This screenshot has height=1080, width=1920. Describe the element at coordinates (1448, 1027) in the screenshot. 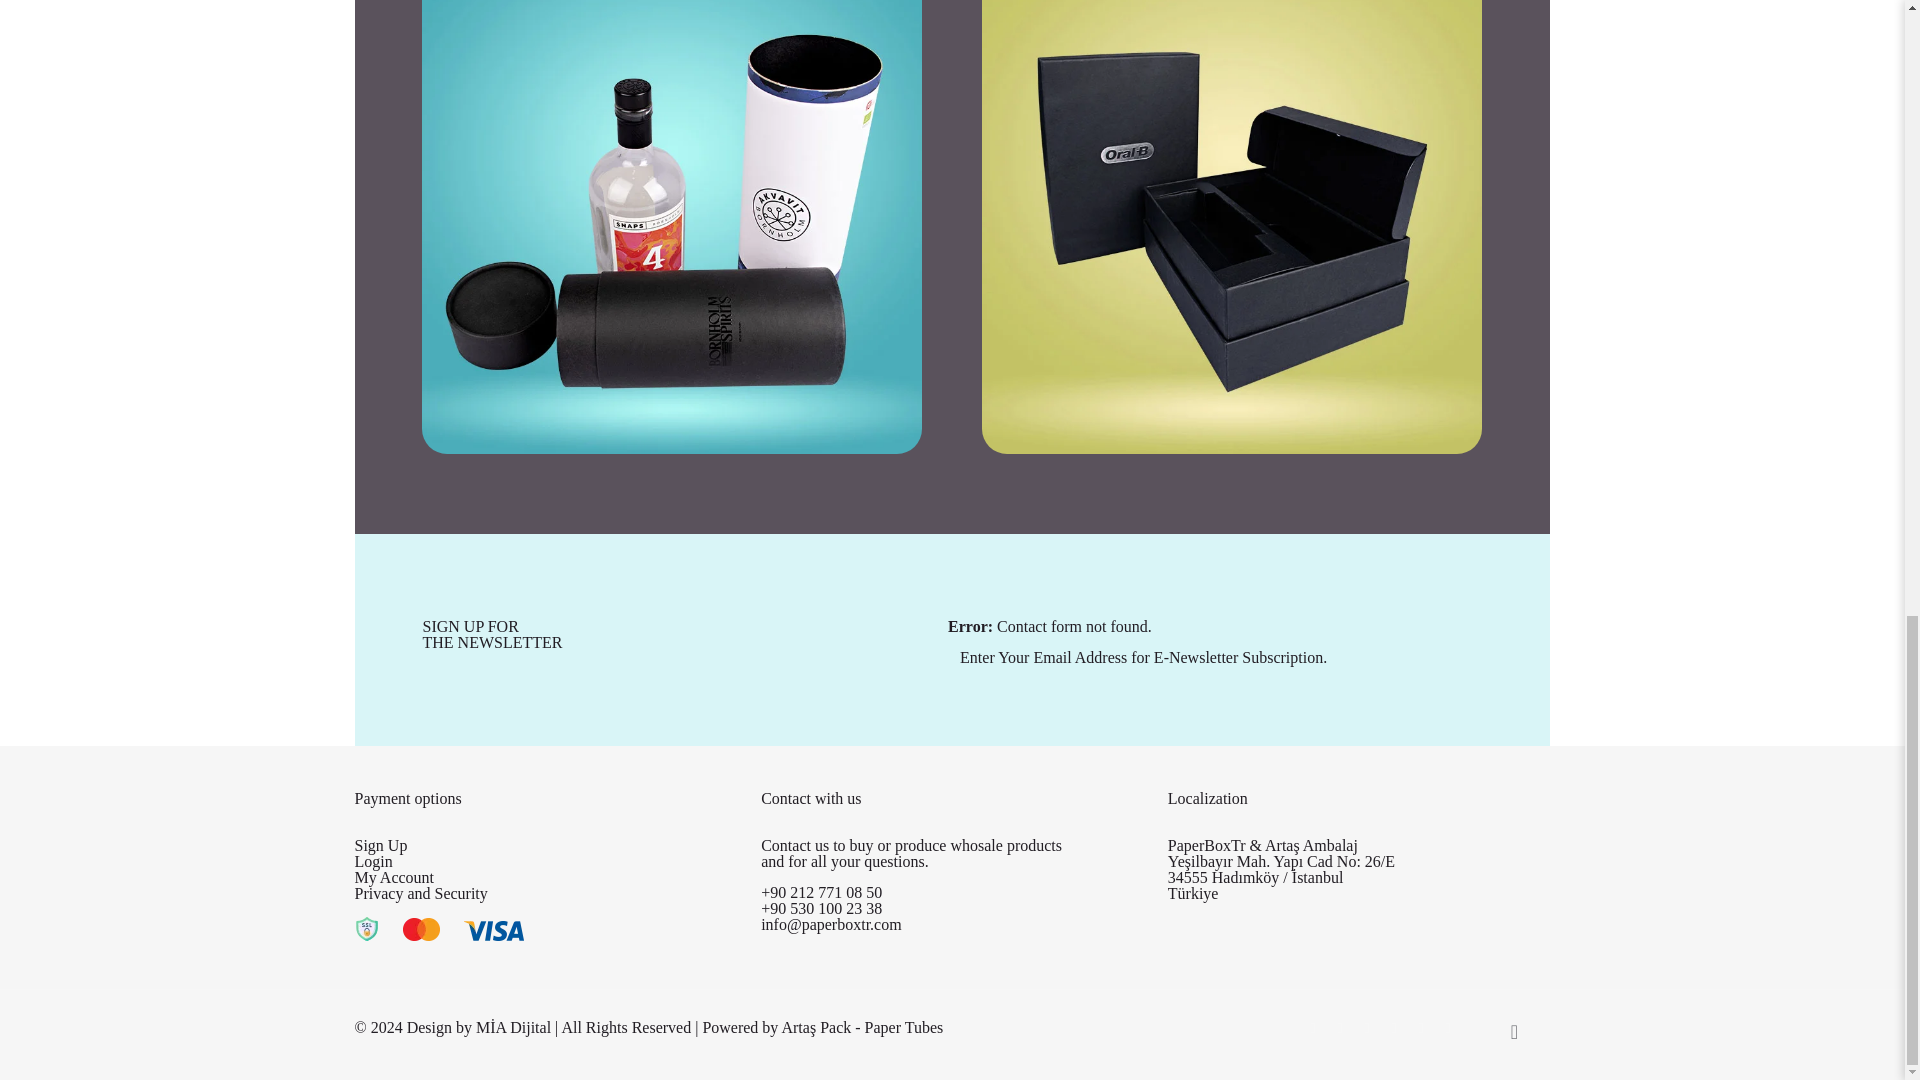

I see `Instagram` at that location.